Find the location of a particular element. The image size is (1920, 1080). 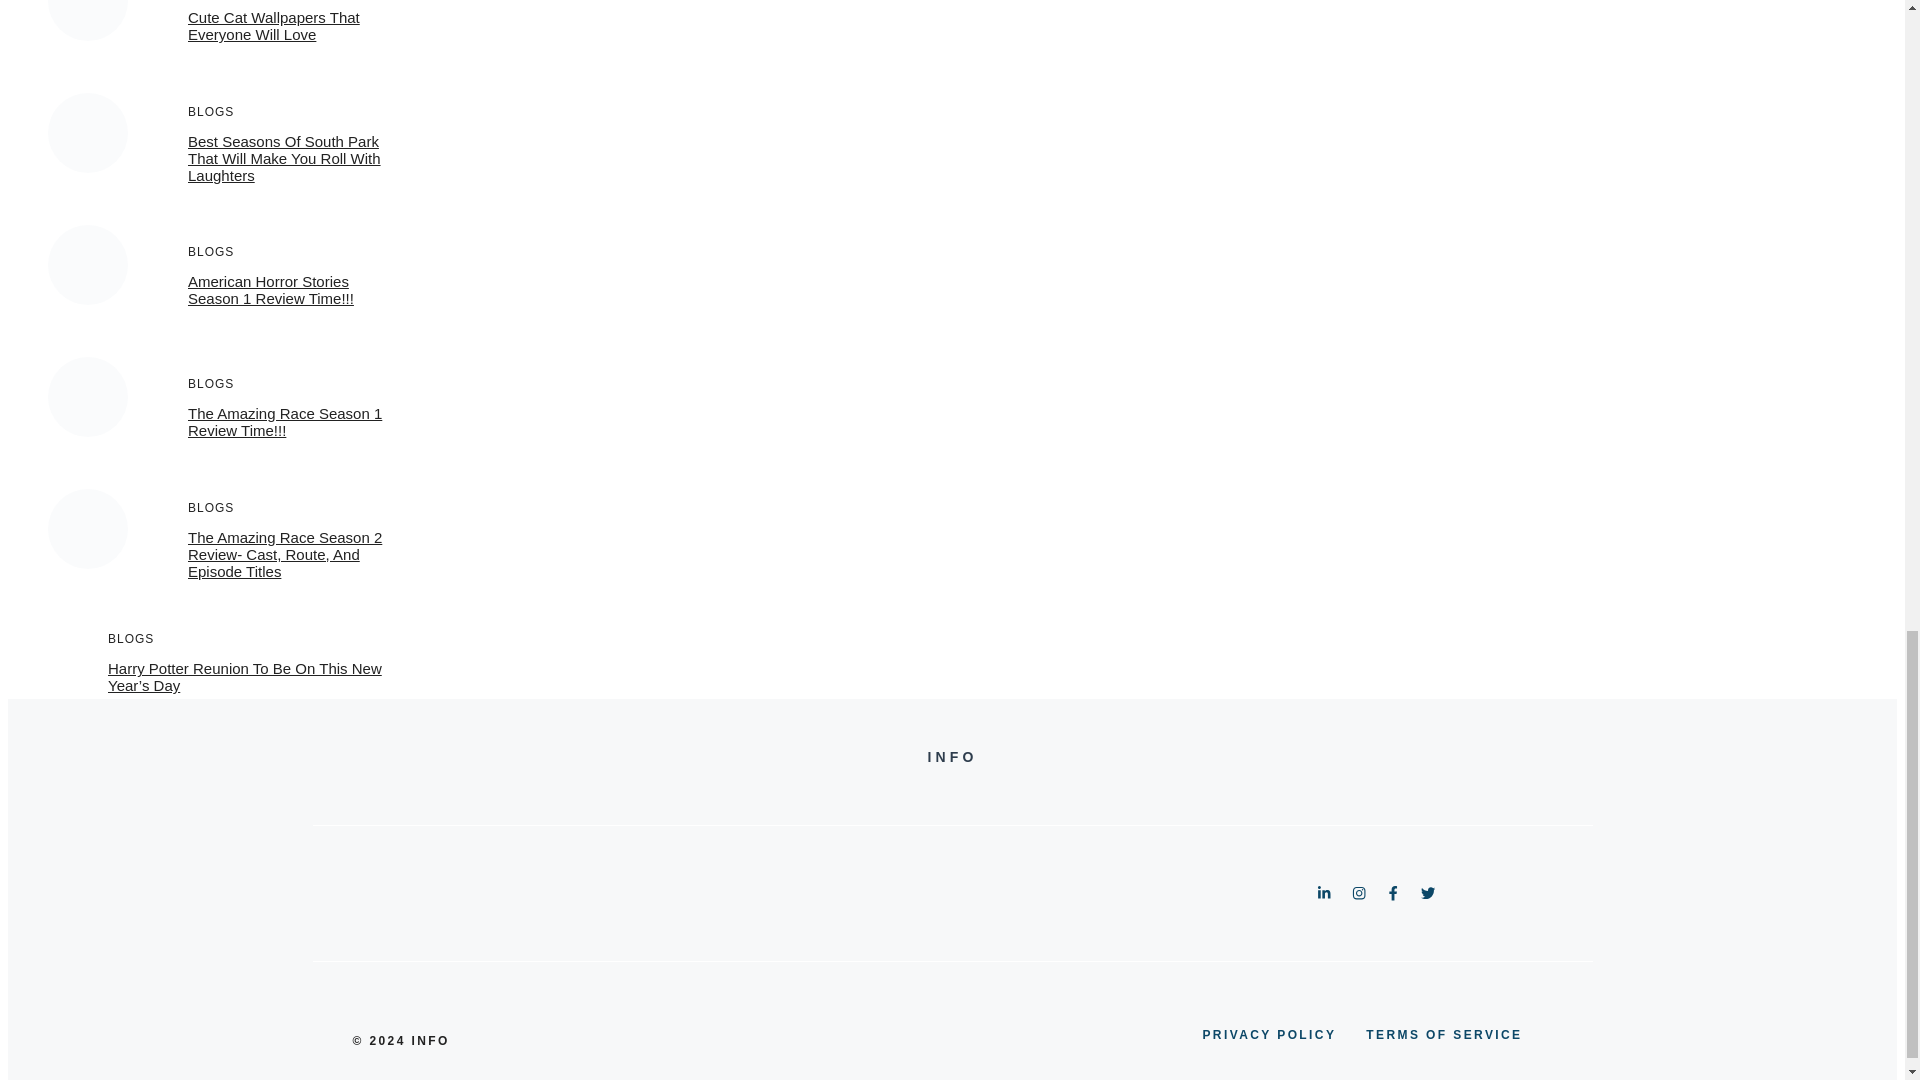

The Amazing Race Season 1 Review Time!!! is located at coordinates (285, 422).